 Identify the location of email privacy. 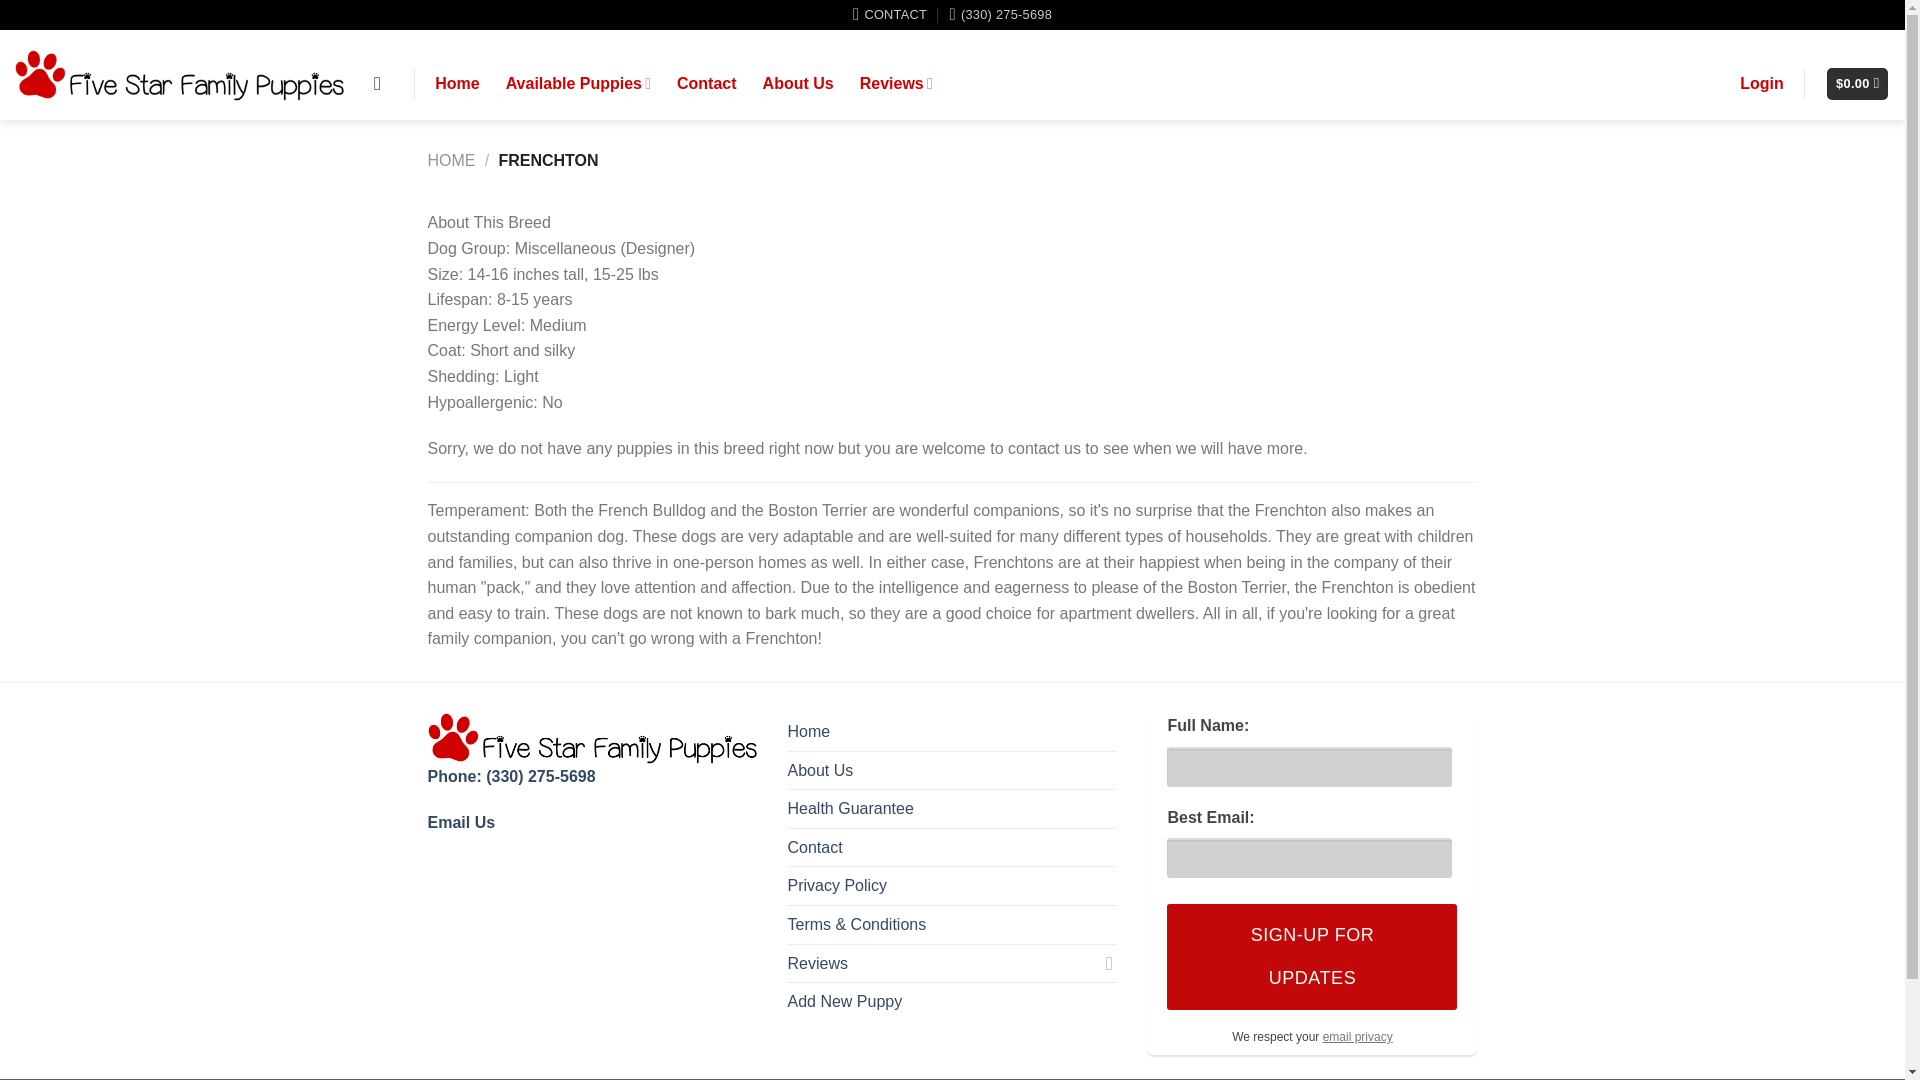
(1358, 1037).